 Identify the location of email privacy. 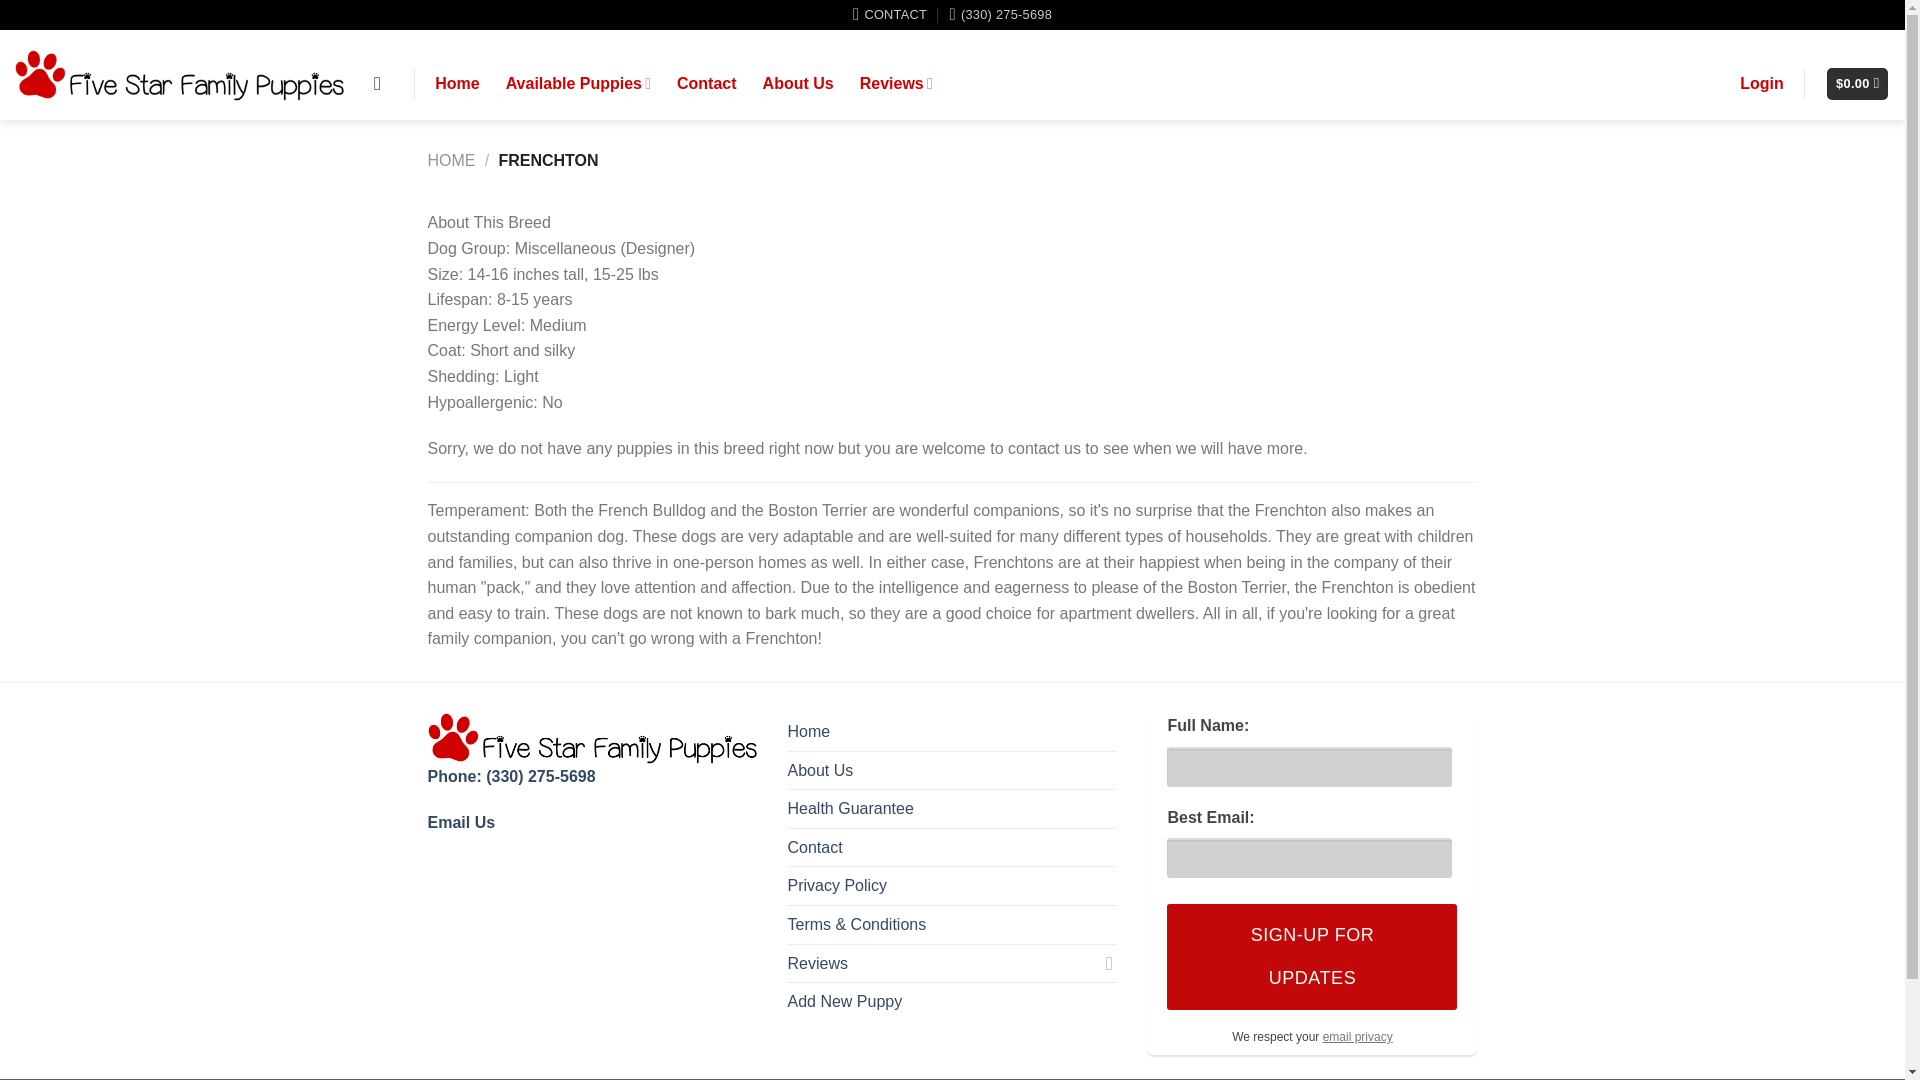
(1358, 1037).